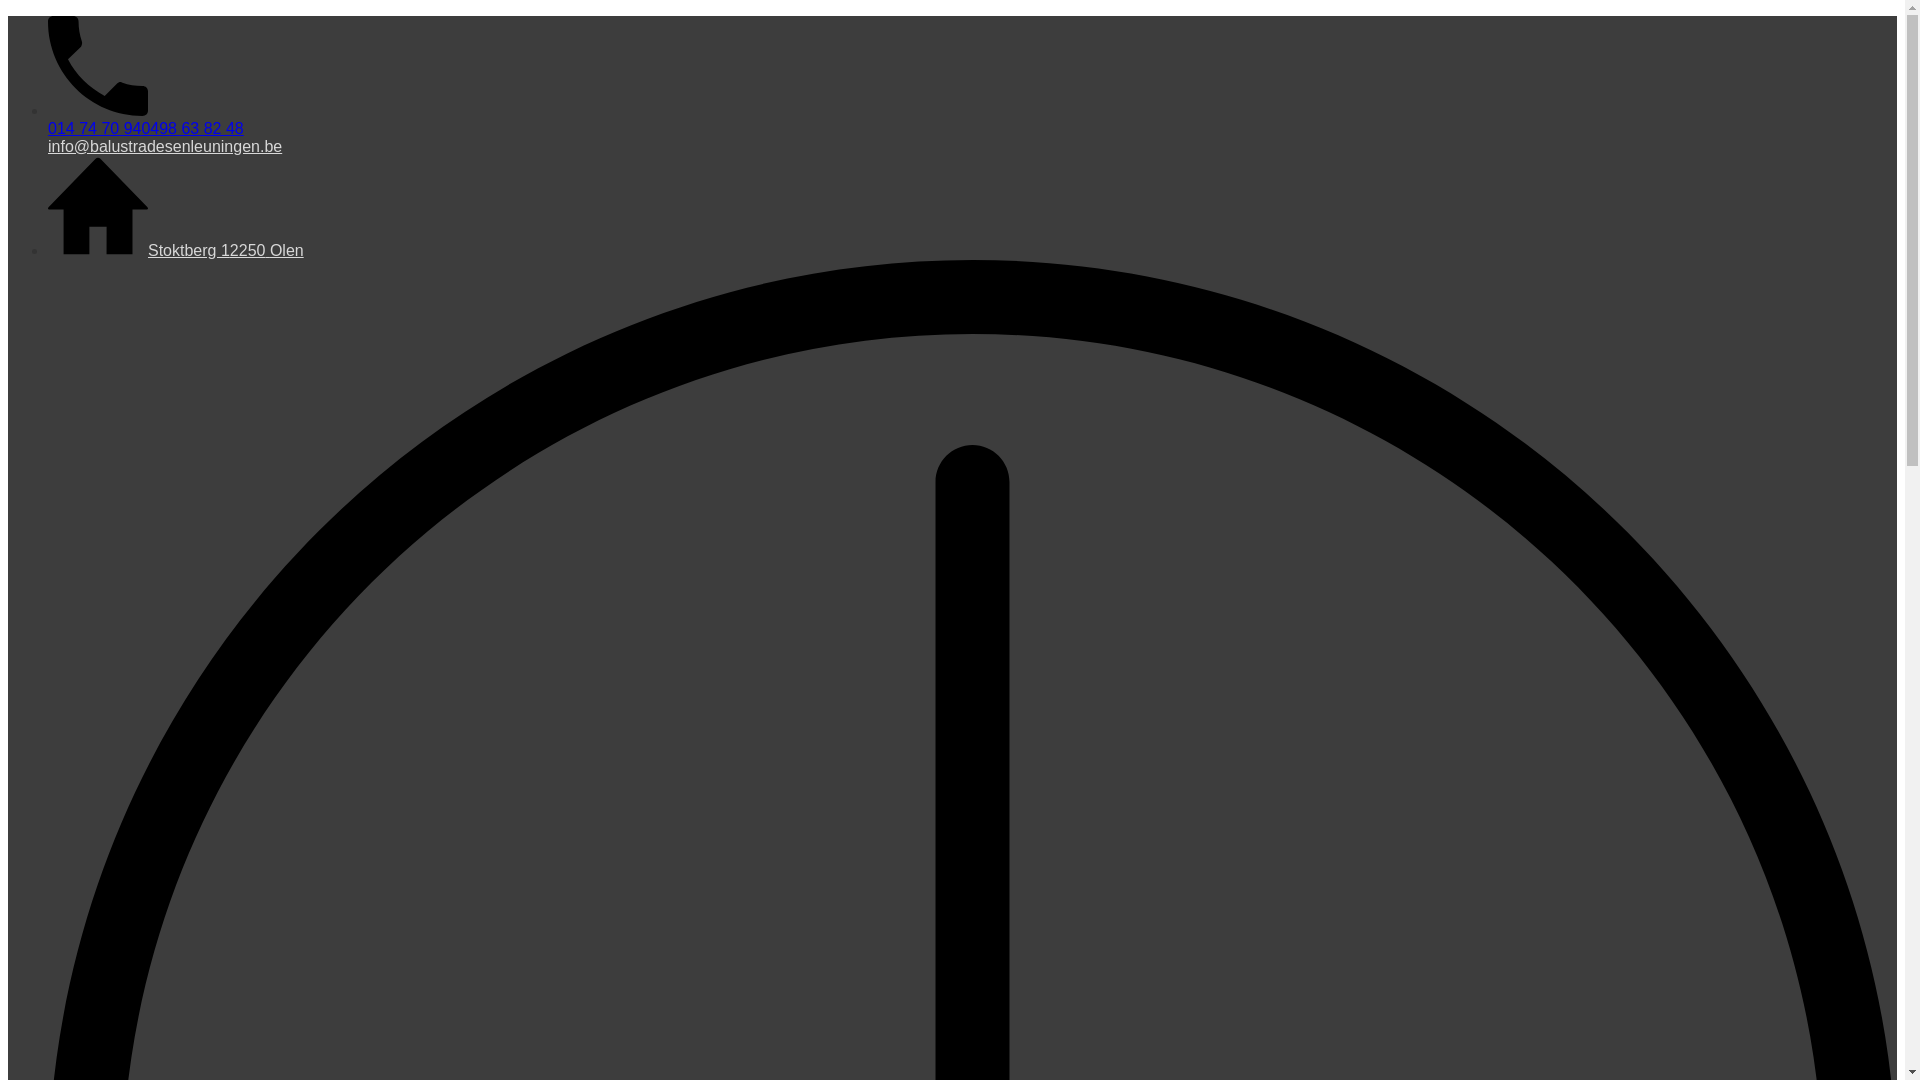  Describe the element at coordinates (226, 250) in the screenshot. I see `Stoktberg 12250 Olen` at that location.